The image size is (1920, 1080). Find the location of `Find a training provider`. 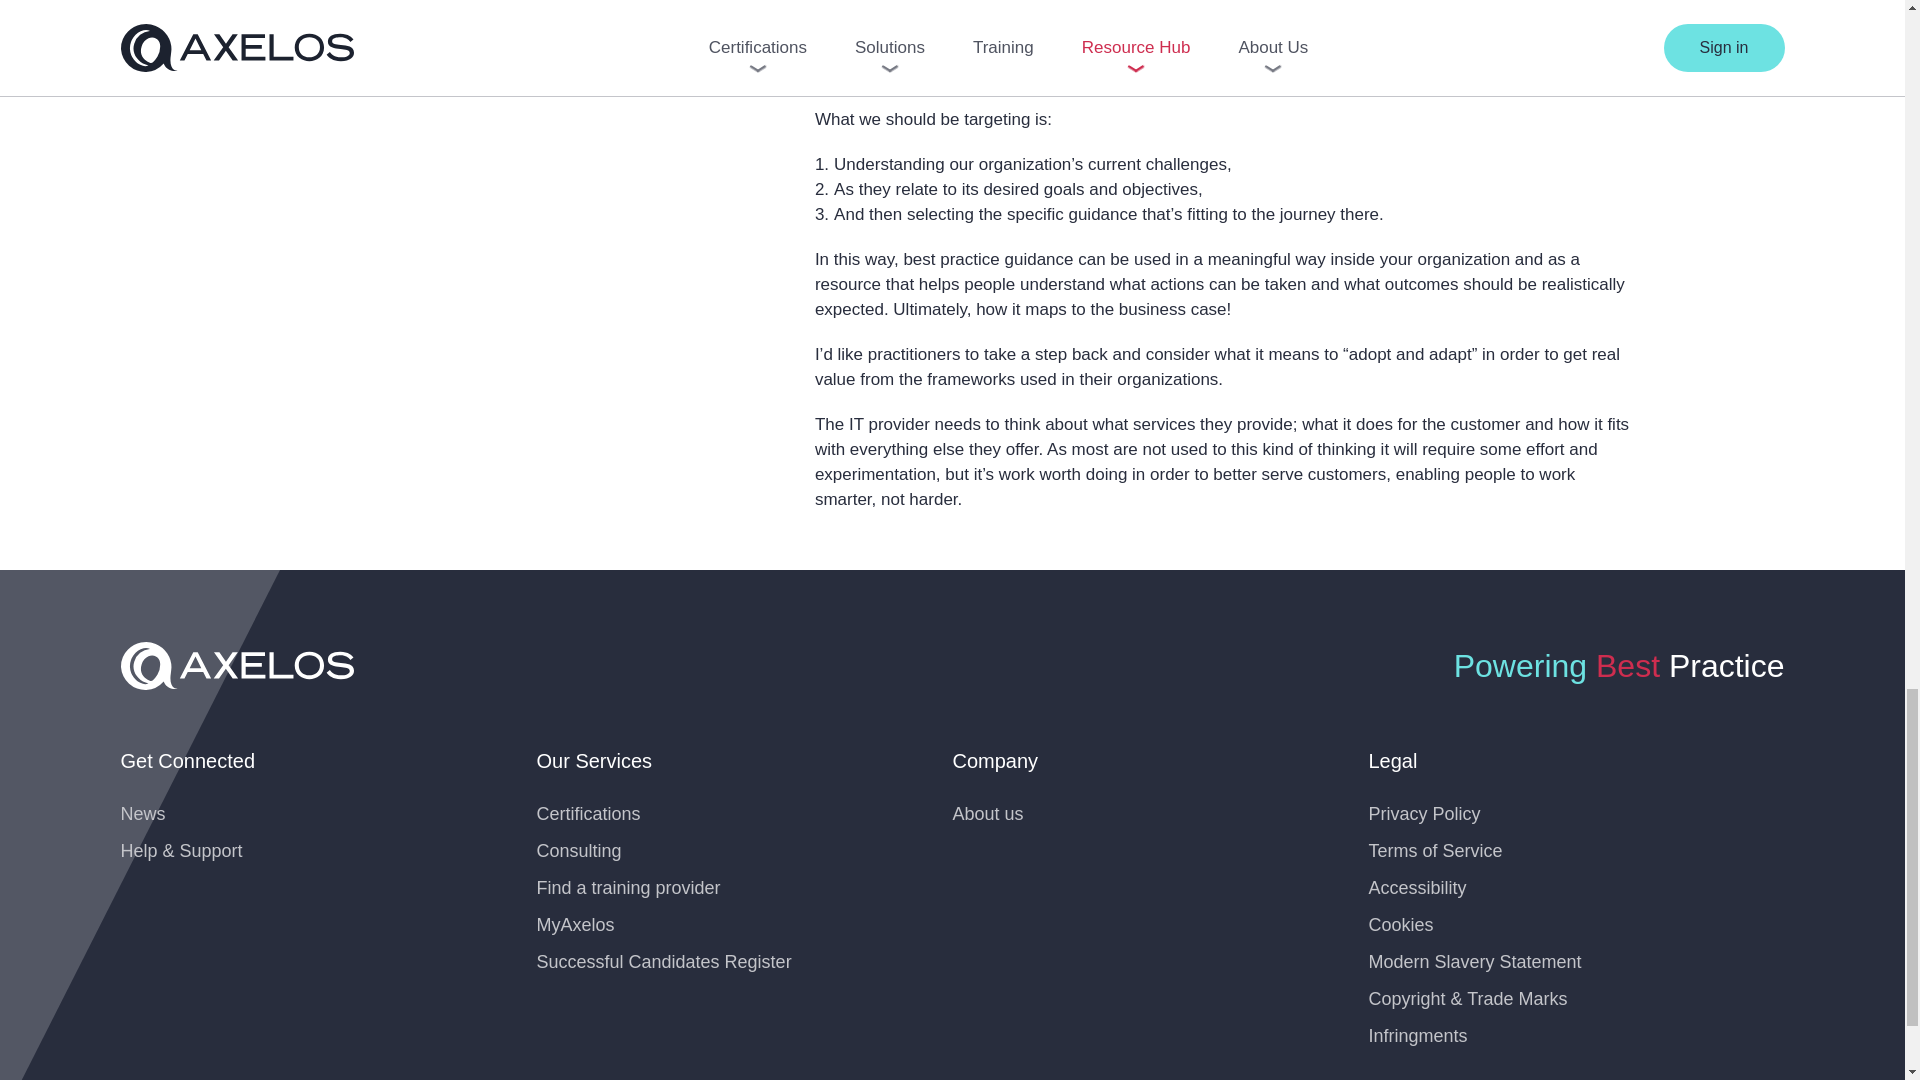

Find a training provider is located at coordinates (628, 888).